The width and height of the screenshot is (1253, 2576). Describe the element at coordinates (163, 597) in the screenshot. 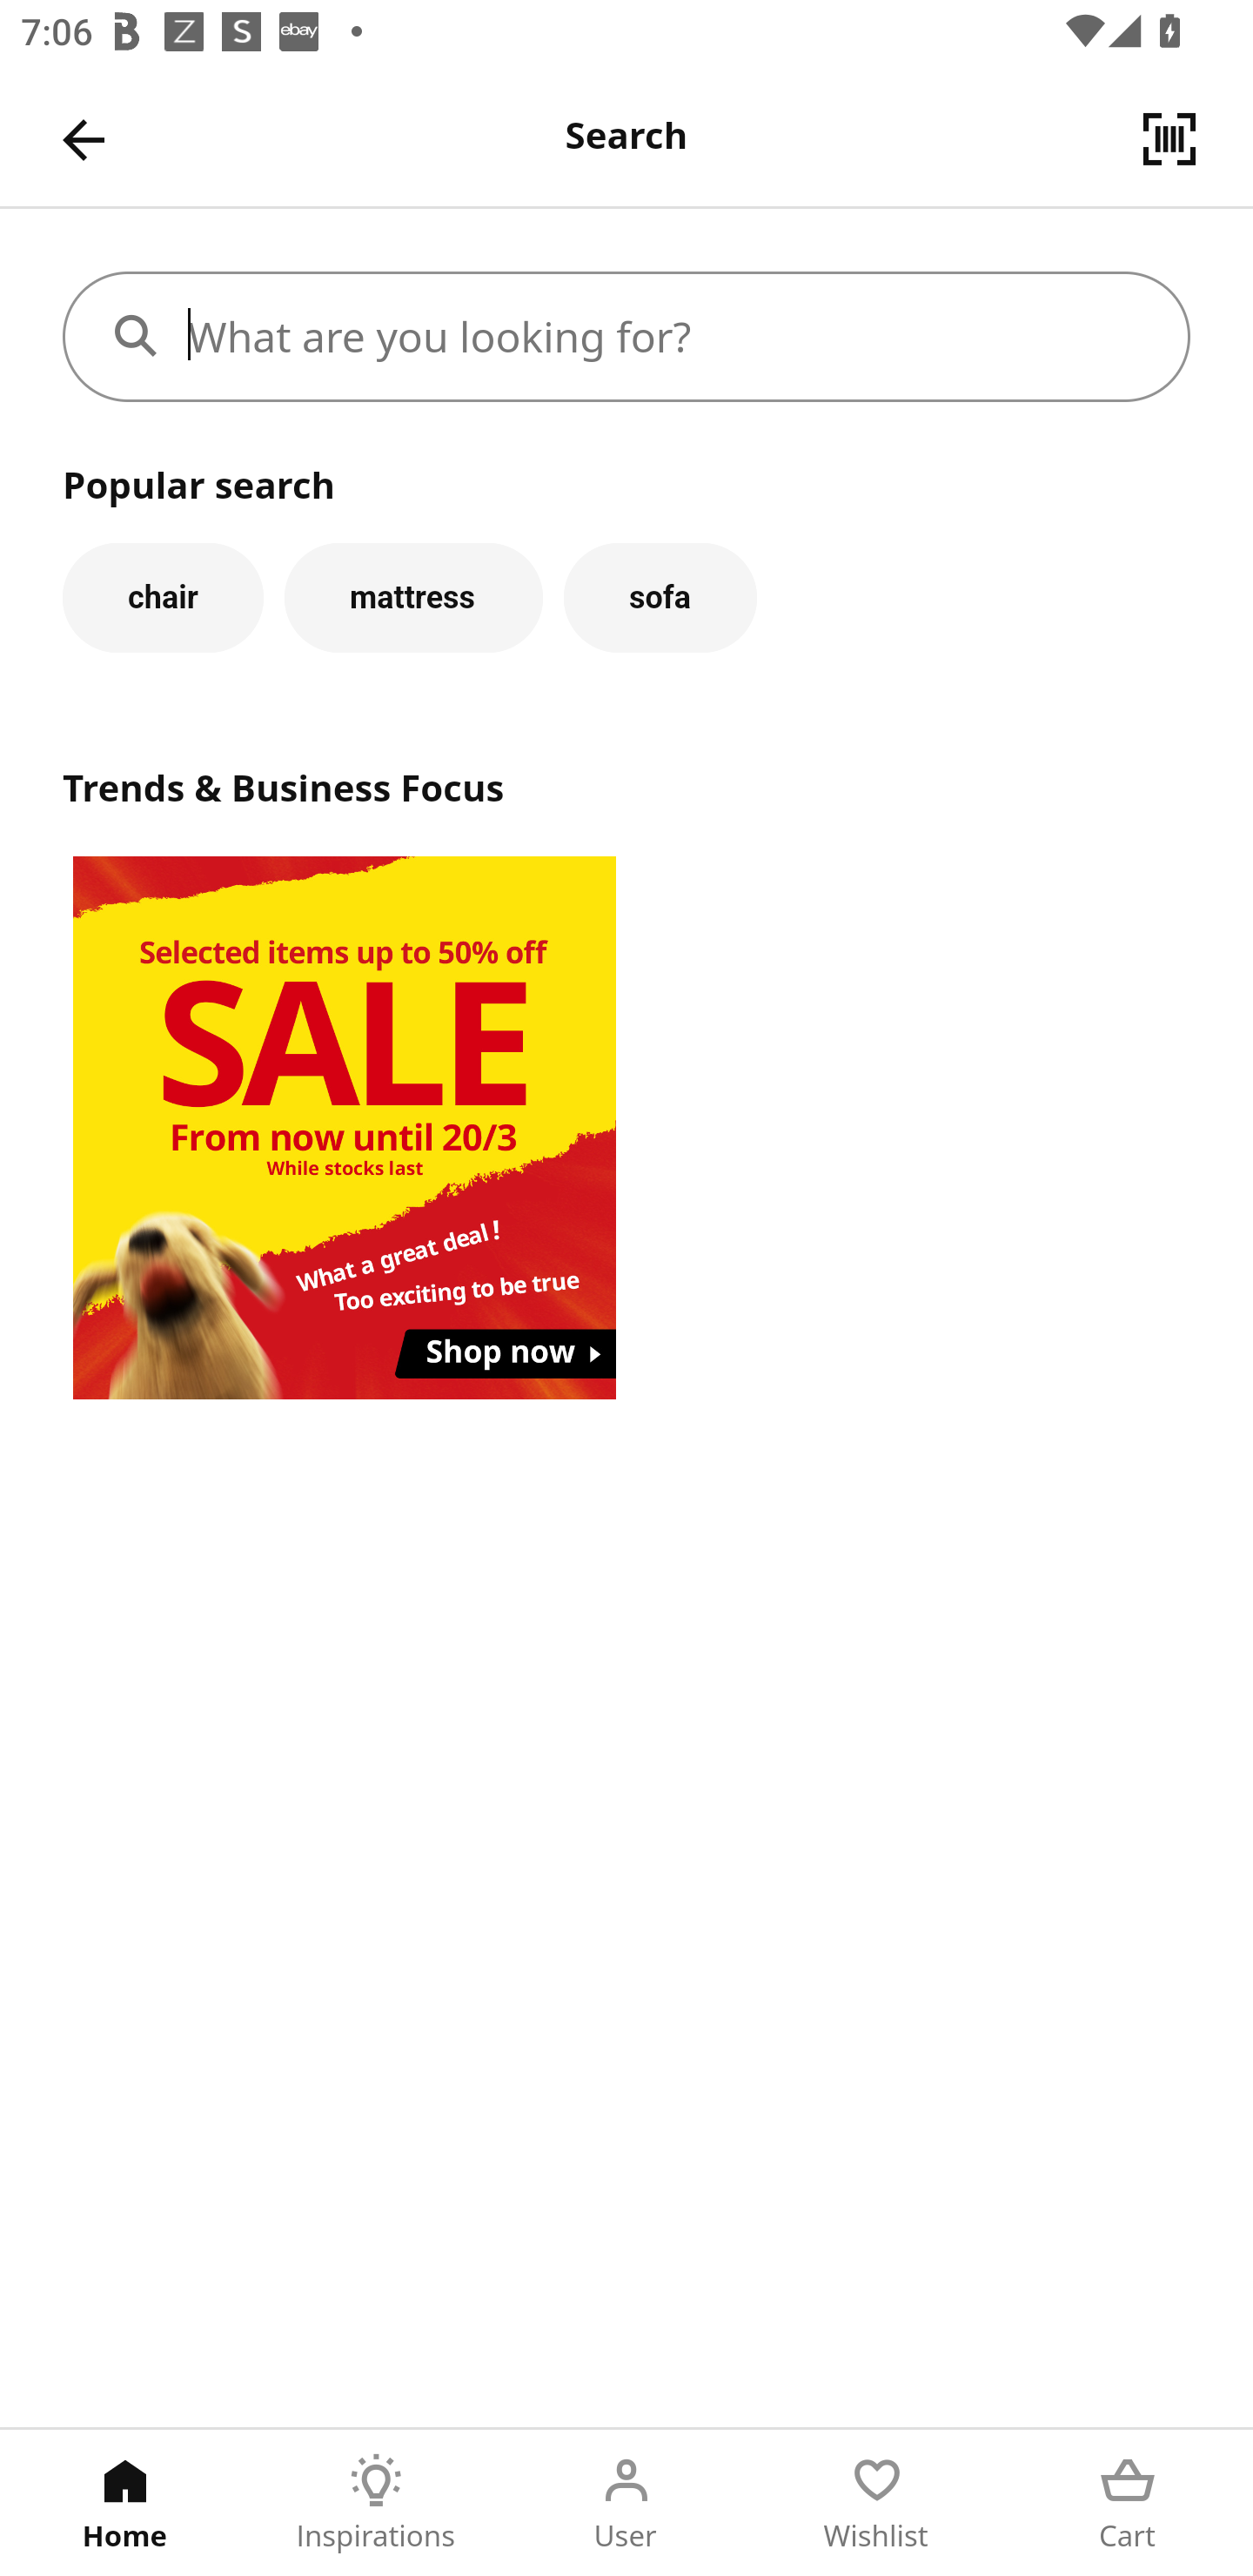

I see `chair` at that location.